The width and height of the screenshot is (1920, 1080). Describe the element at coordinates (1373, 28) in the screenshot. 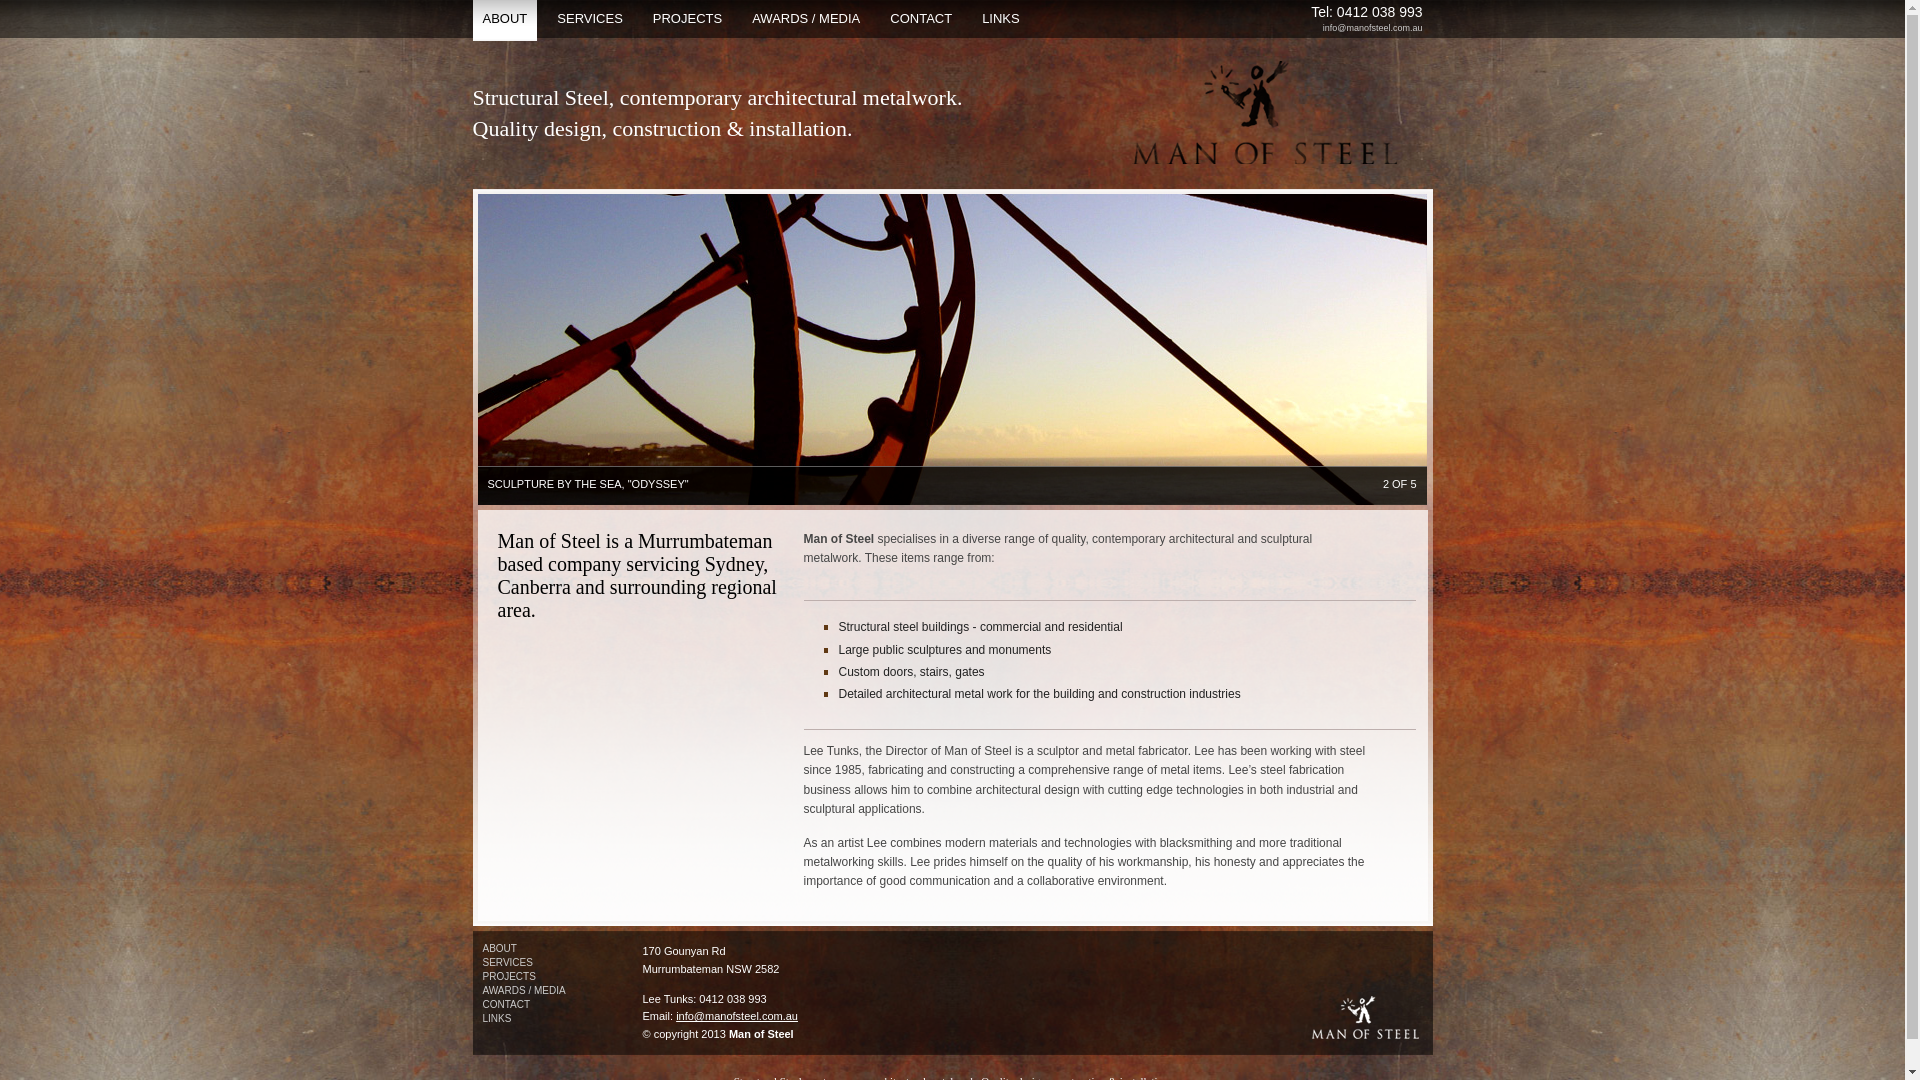

I see `info@manofsteel.com.au` at that location.